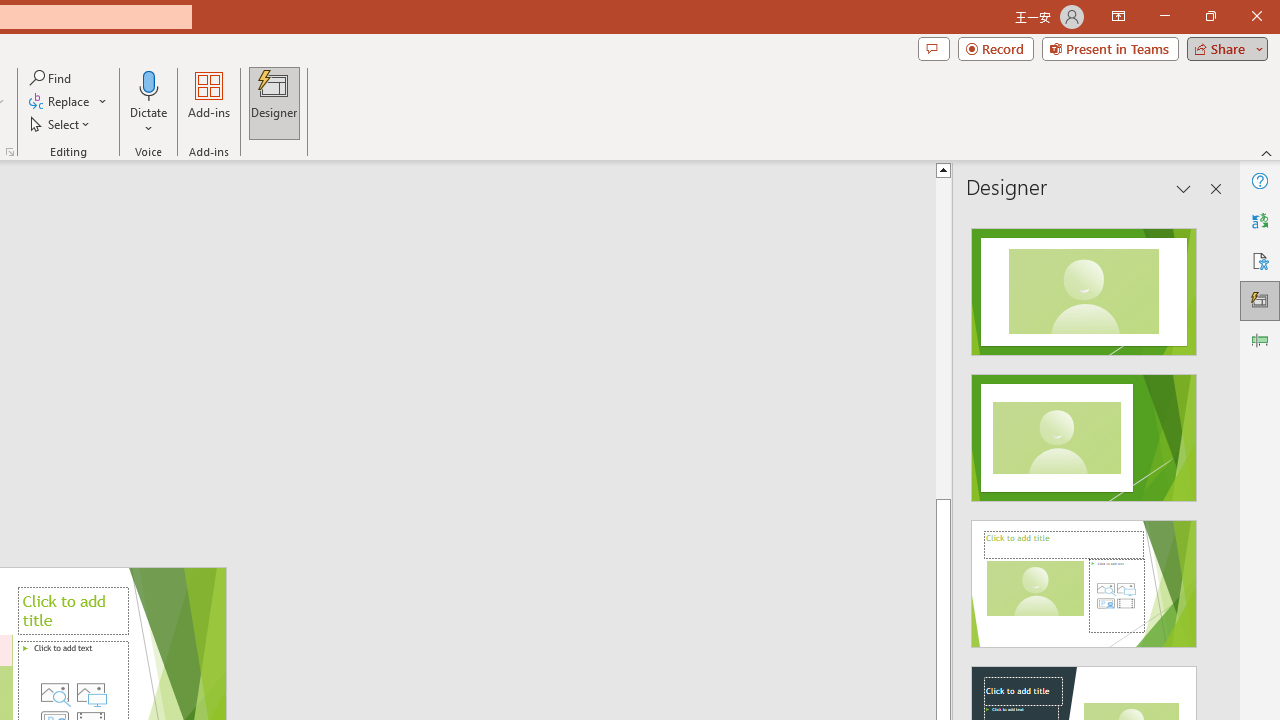 This screenshot has width=1280, height=720. What do you see at coordinates (1260, 340) in the screenshot?
I see `Animation Pane` at bounding box center [1260, 340].